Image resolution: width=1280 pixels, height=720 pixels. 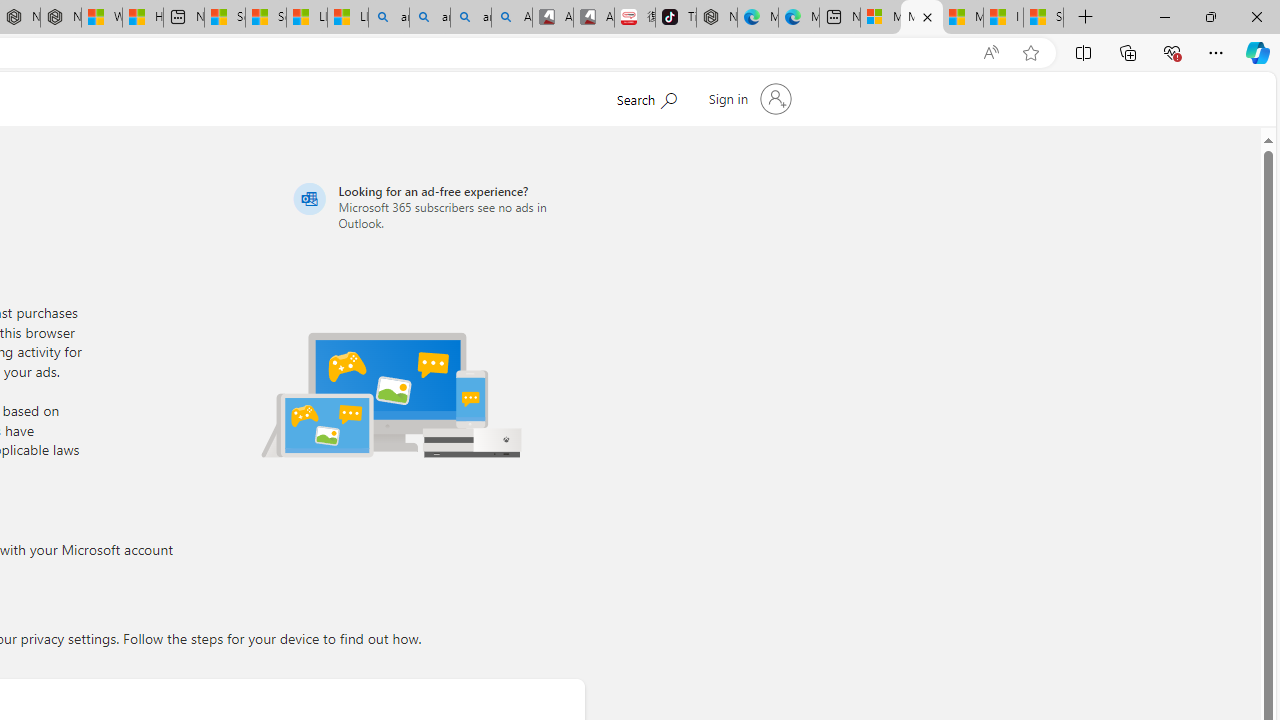 I want to click on Huge shark washes ashore at New York City beach | Watch, so click(x=142, y=18).